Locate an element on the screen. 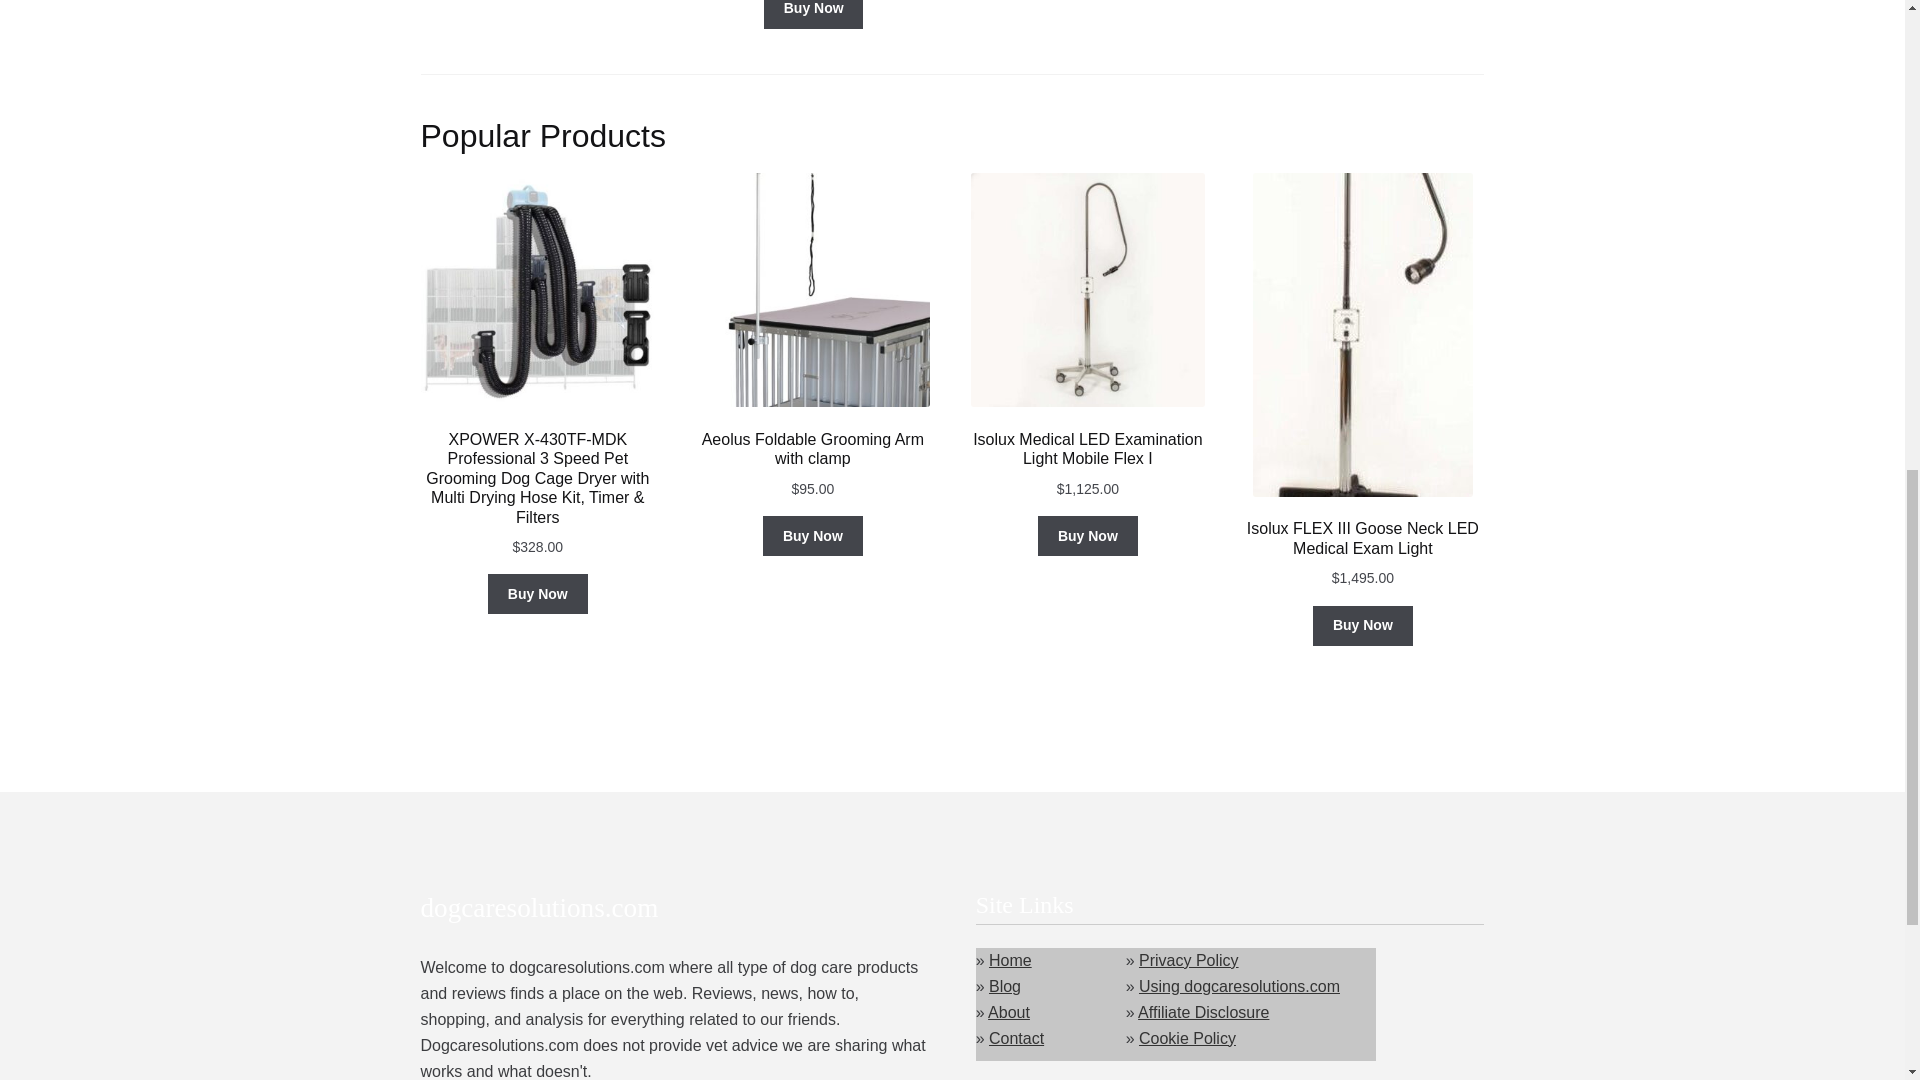  Buy Now is located at coordinates (537, 594).